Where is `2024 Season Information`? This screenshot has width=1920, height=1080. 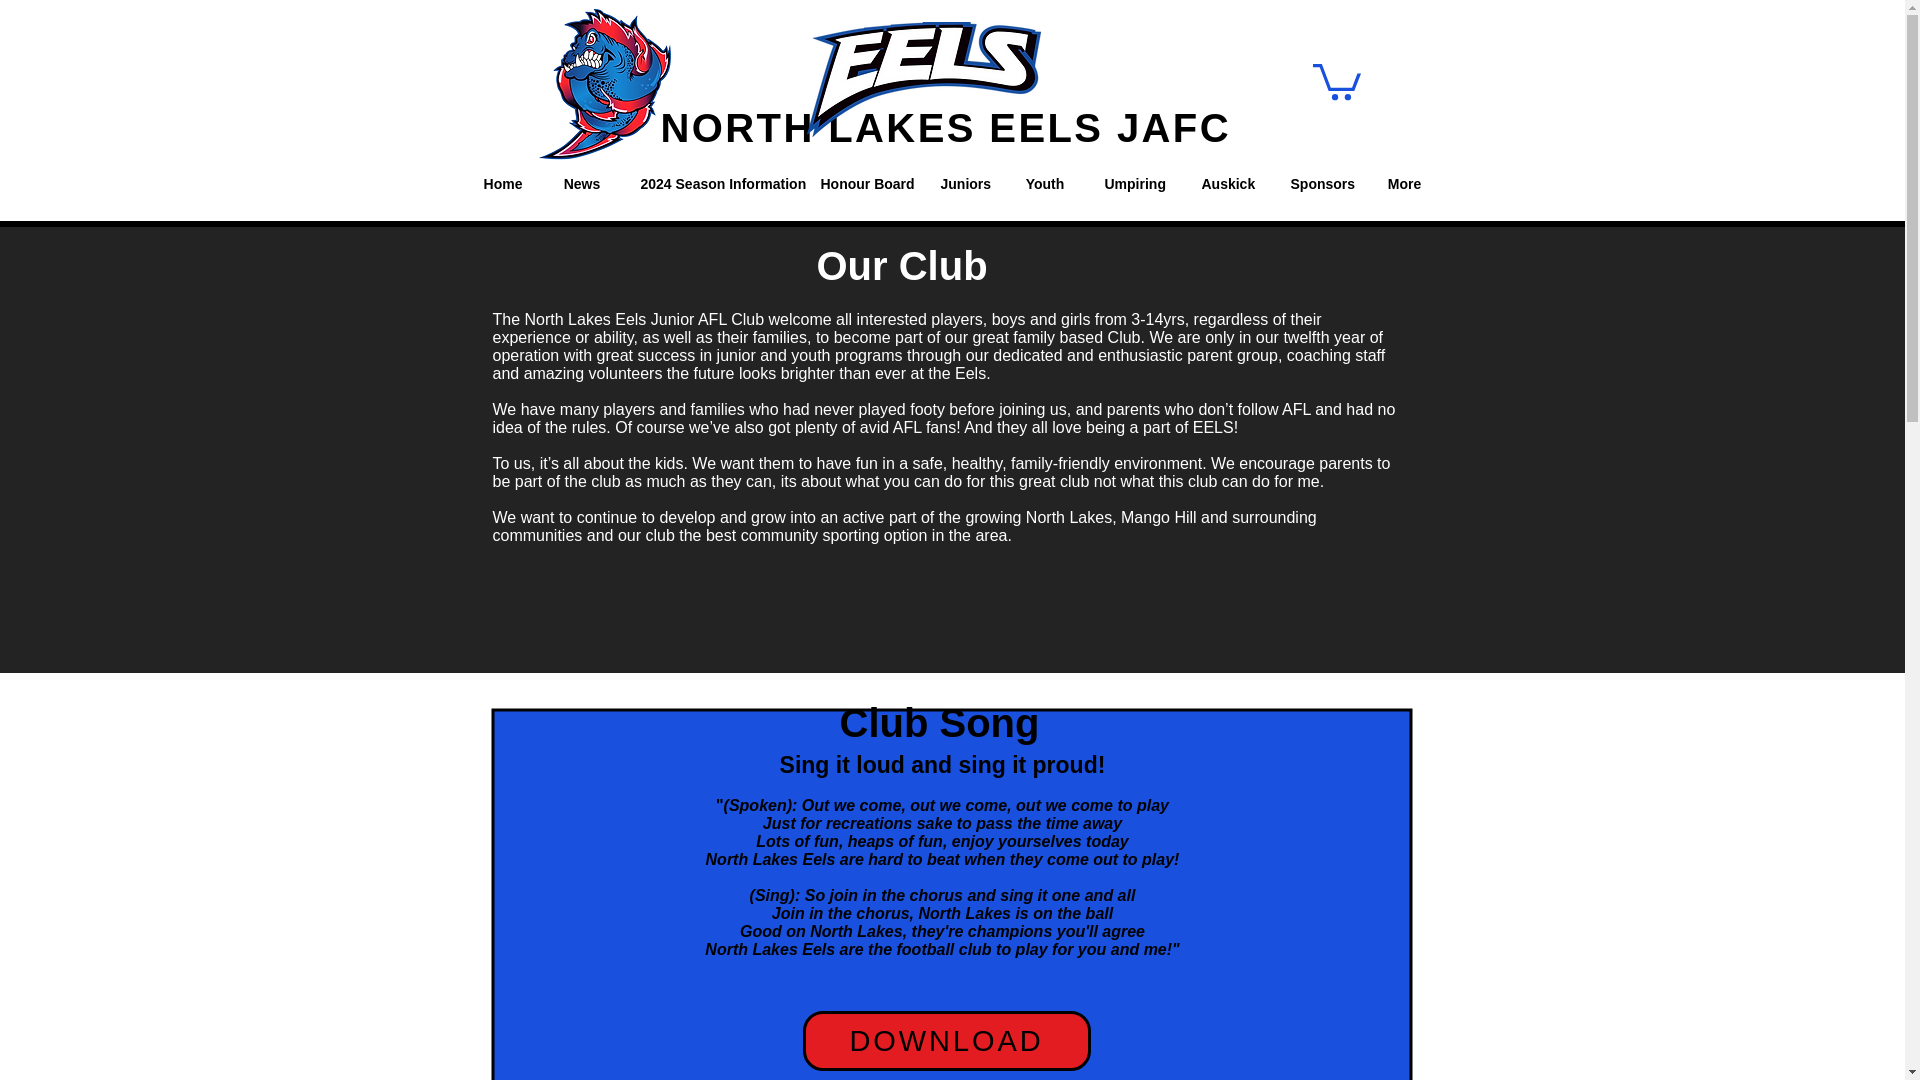 2024 Season Information is located at coordinates (710, 183).